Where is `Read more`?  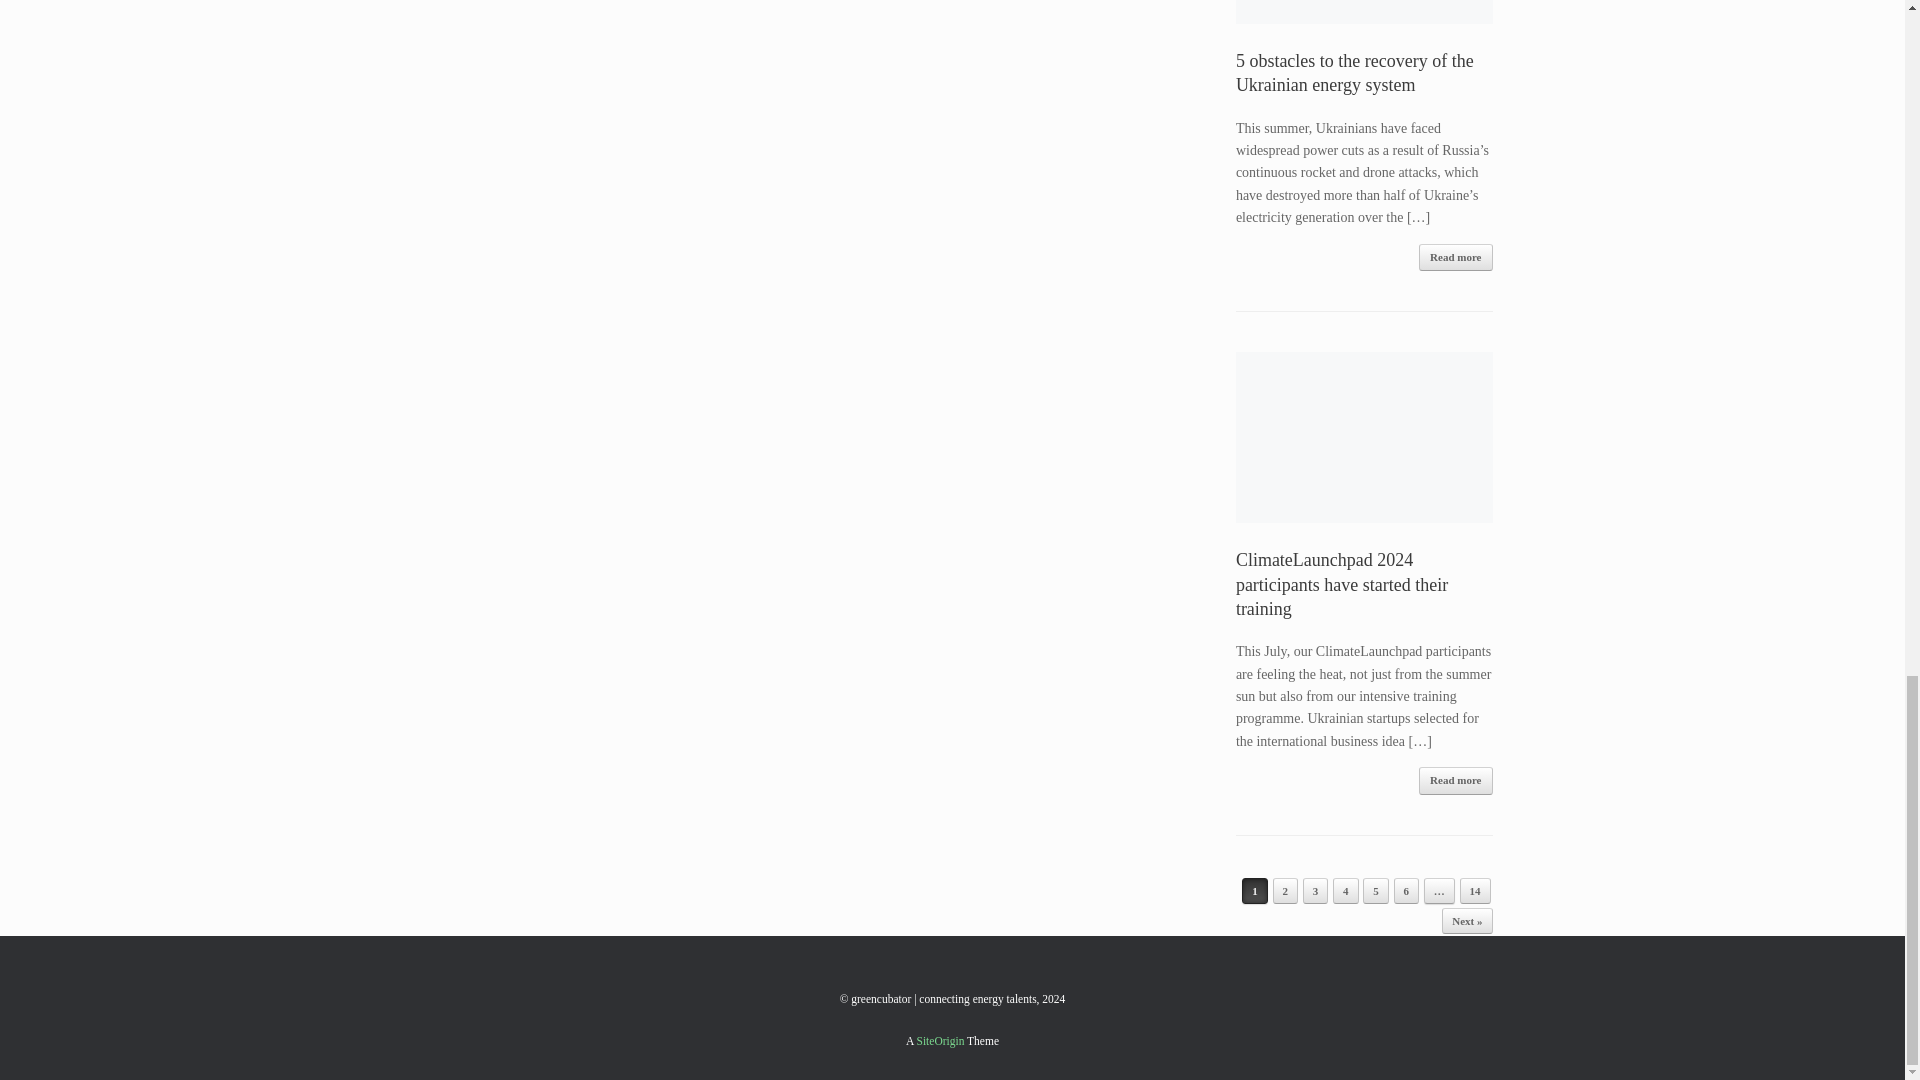
Read more is located at coordinates (1454, 780).